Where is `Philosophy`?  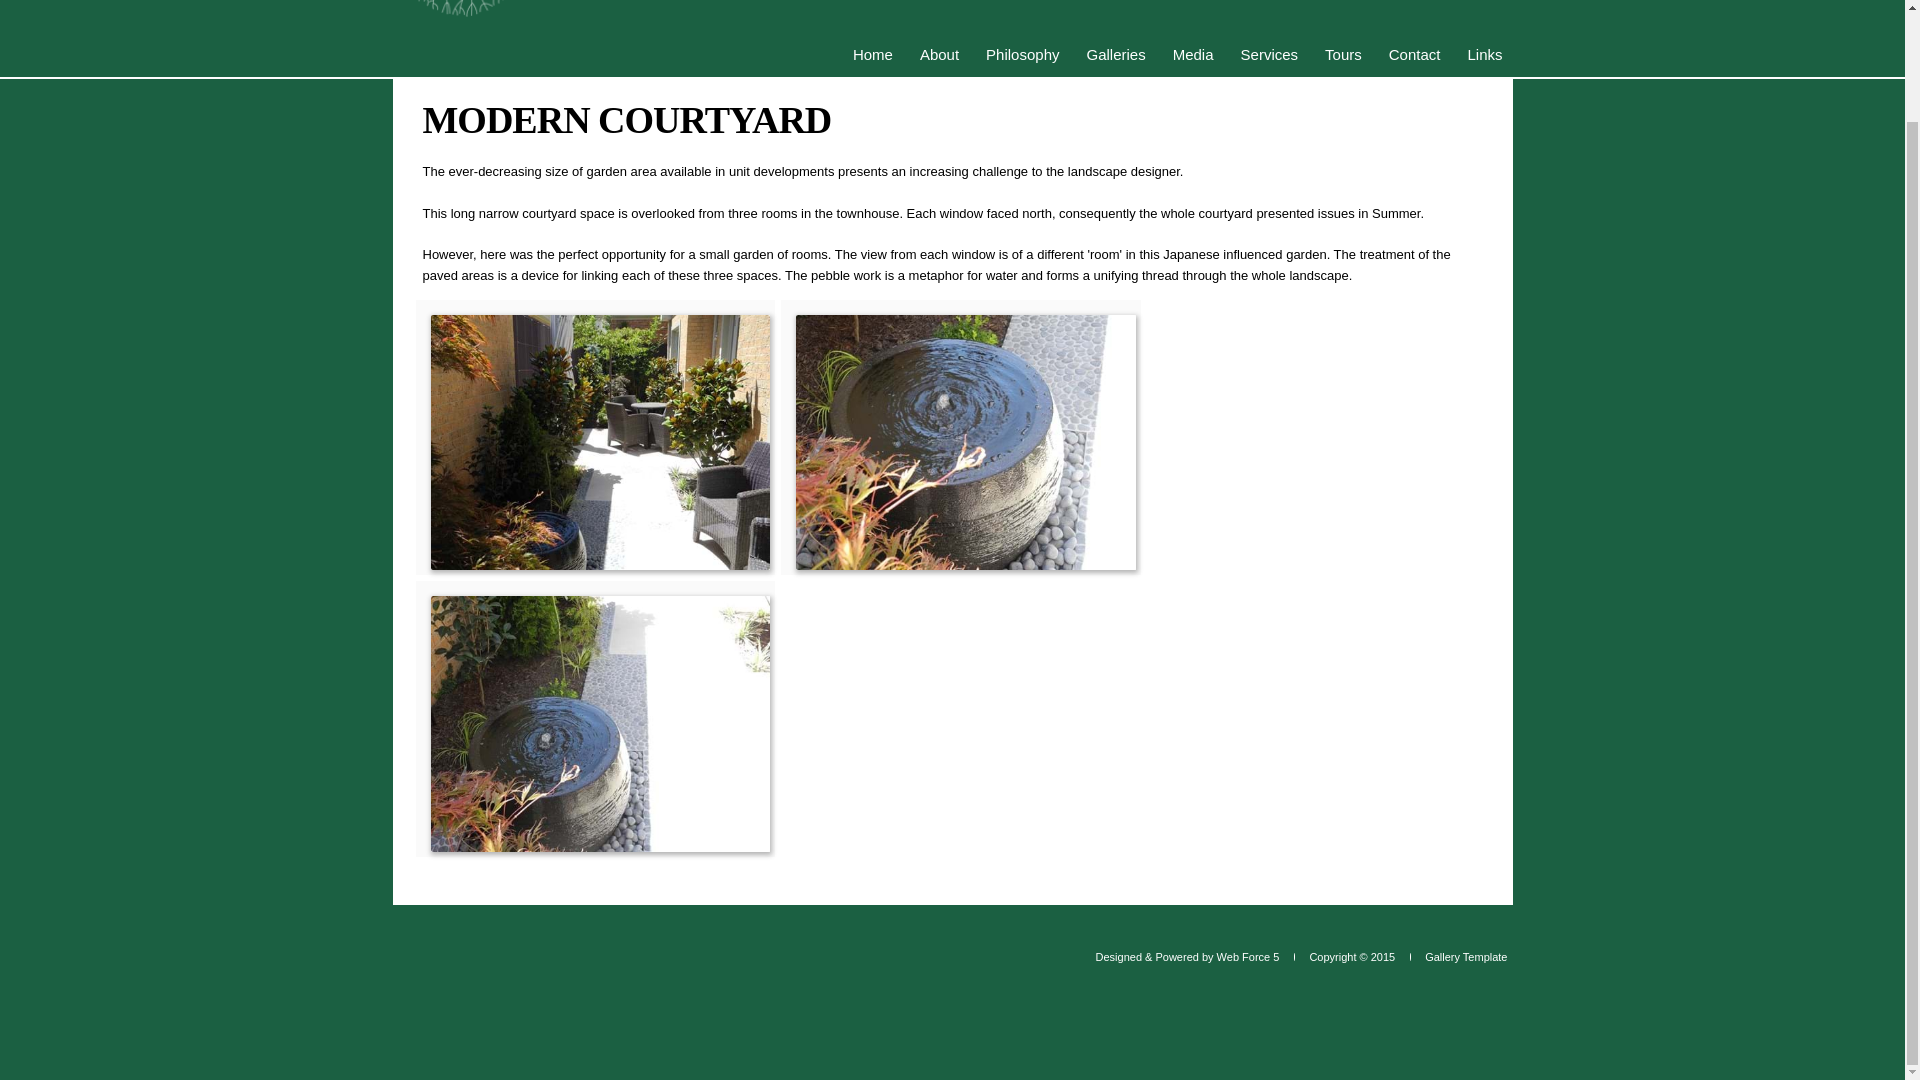
Philosophy is located at coordinates (1022, 54).